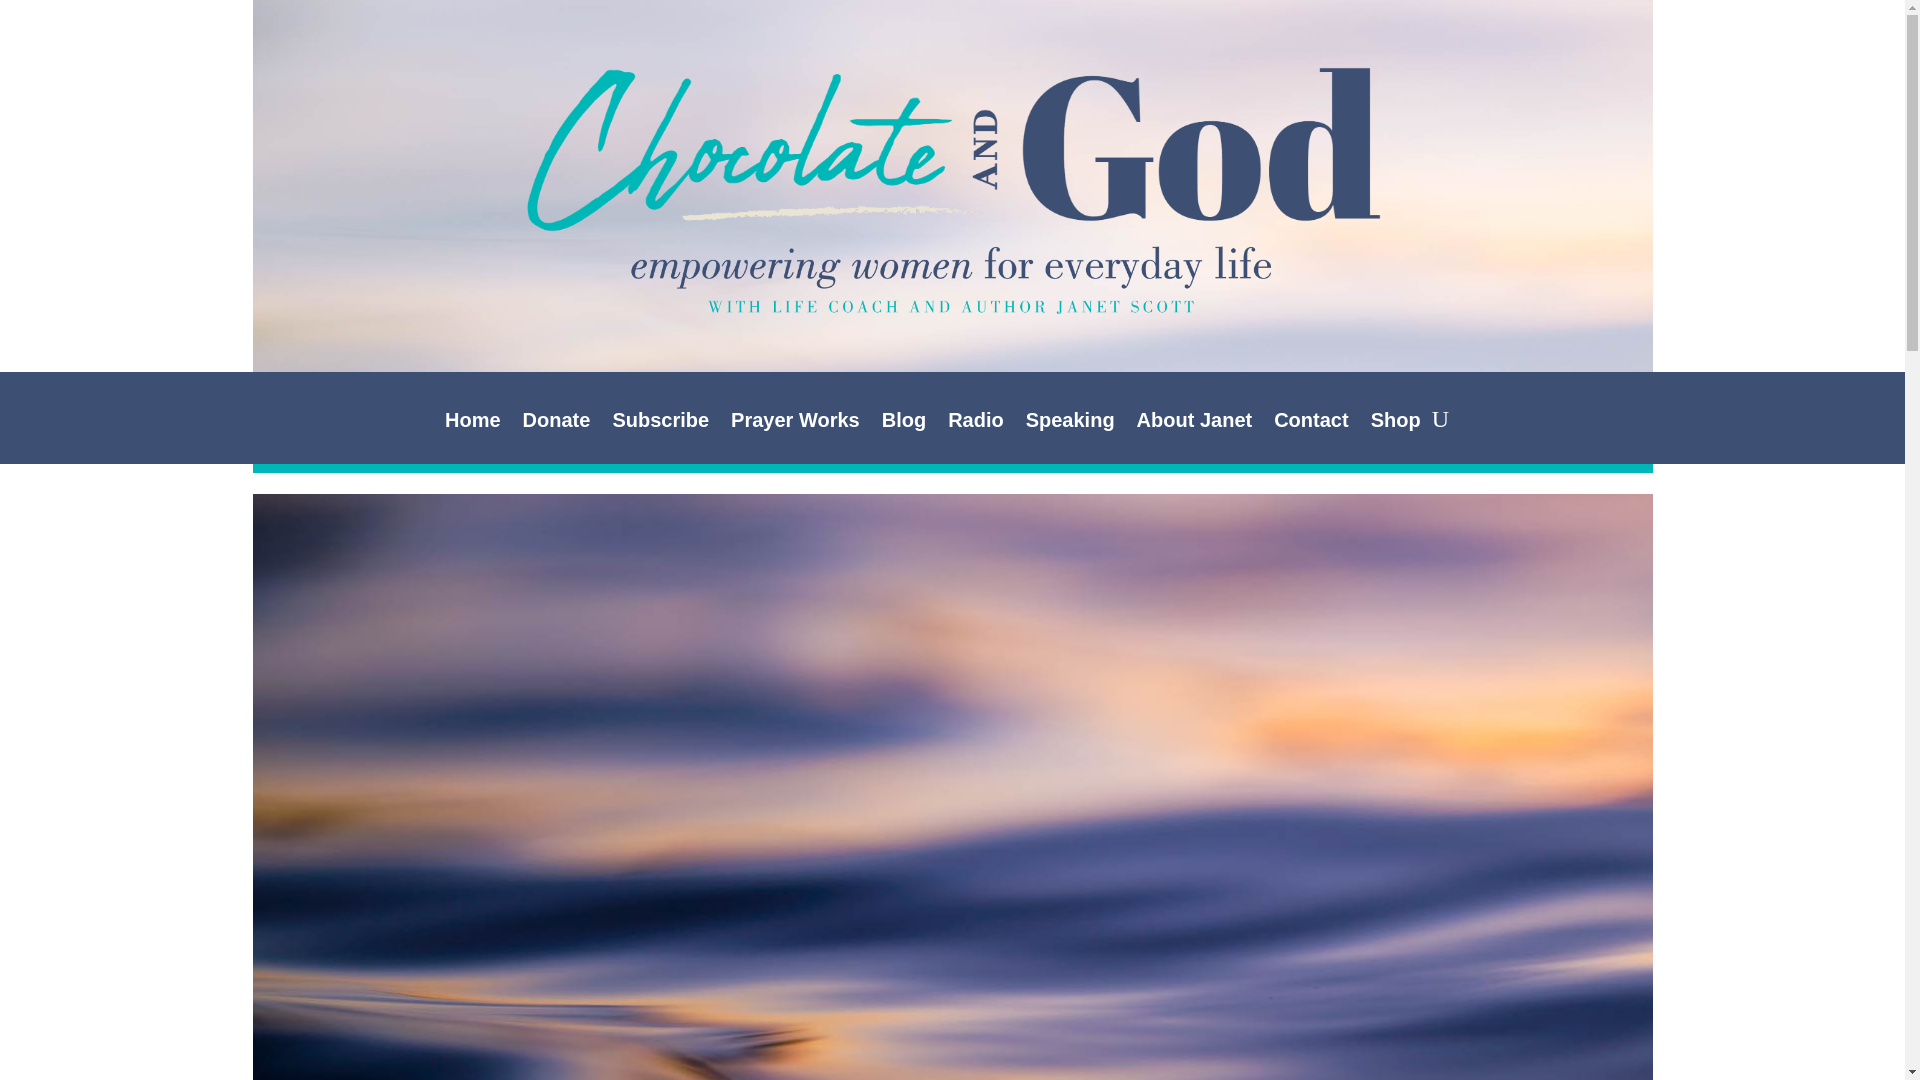  Describe the element at coordinates (660, 424) in the screenshot. I see `Subscribe` at that location.